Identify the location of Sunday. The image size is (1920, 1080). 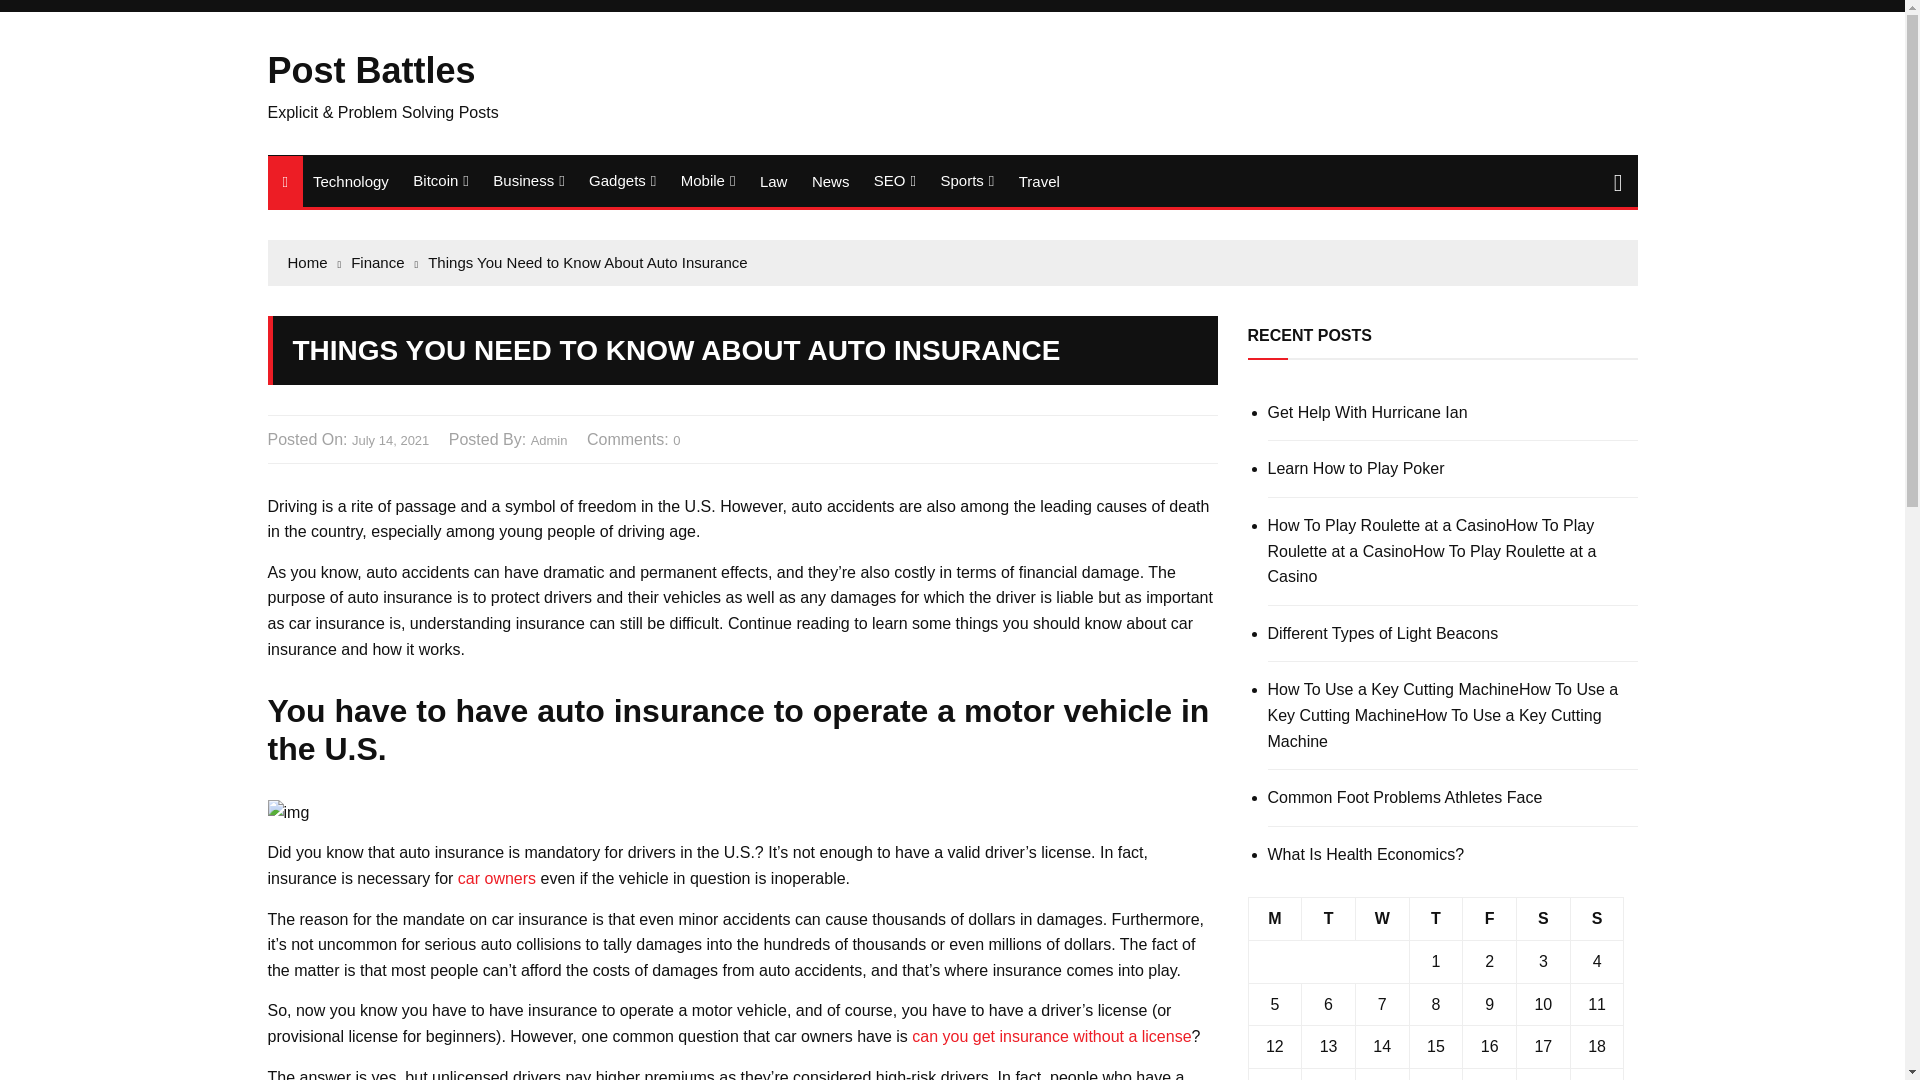
(1597, 918).